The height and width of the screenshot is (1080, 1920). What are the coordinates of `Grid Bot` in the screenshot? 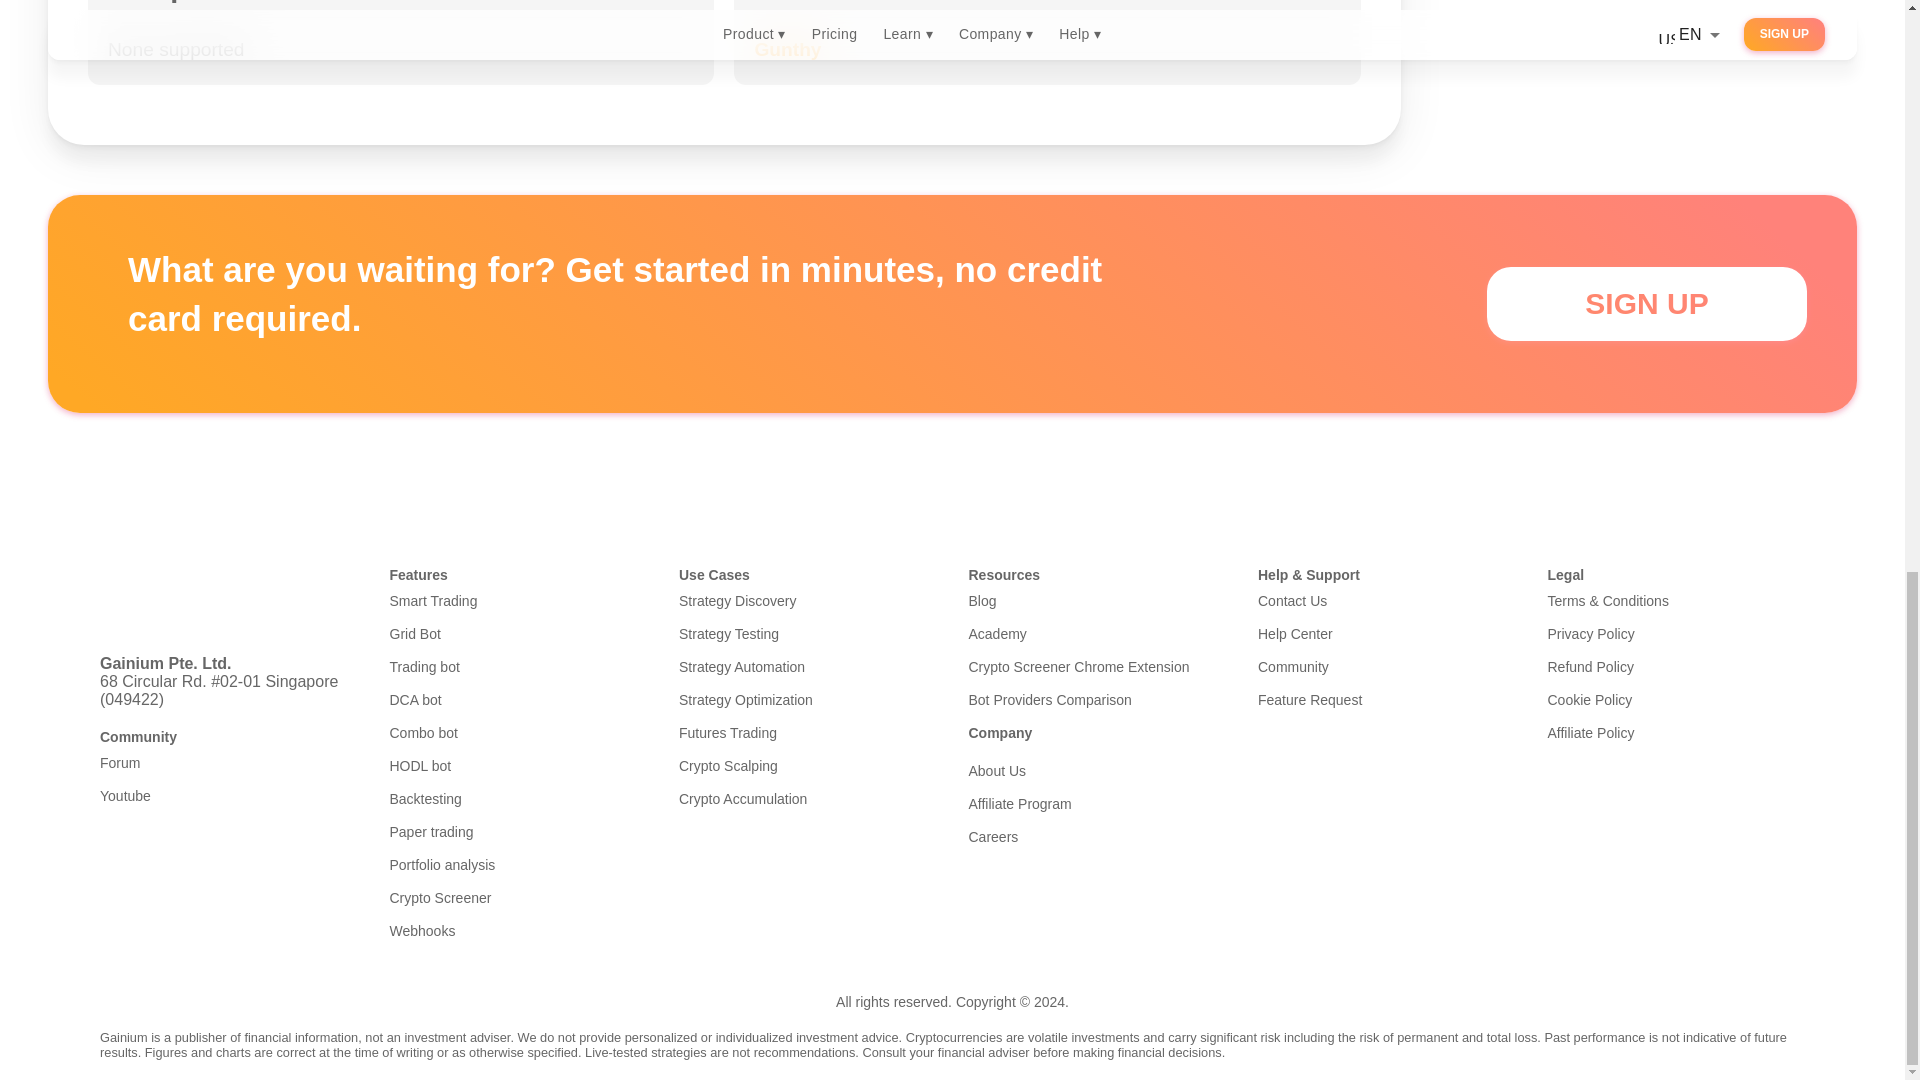 It's located at (518, 634).